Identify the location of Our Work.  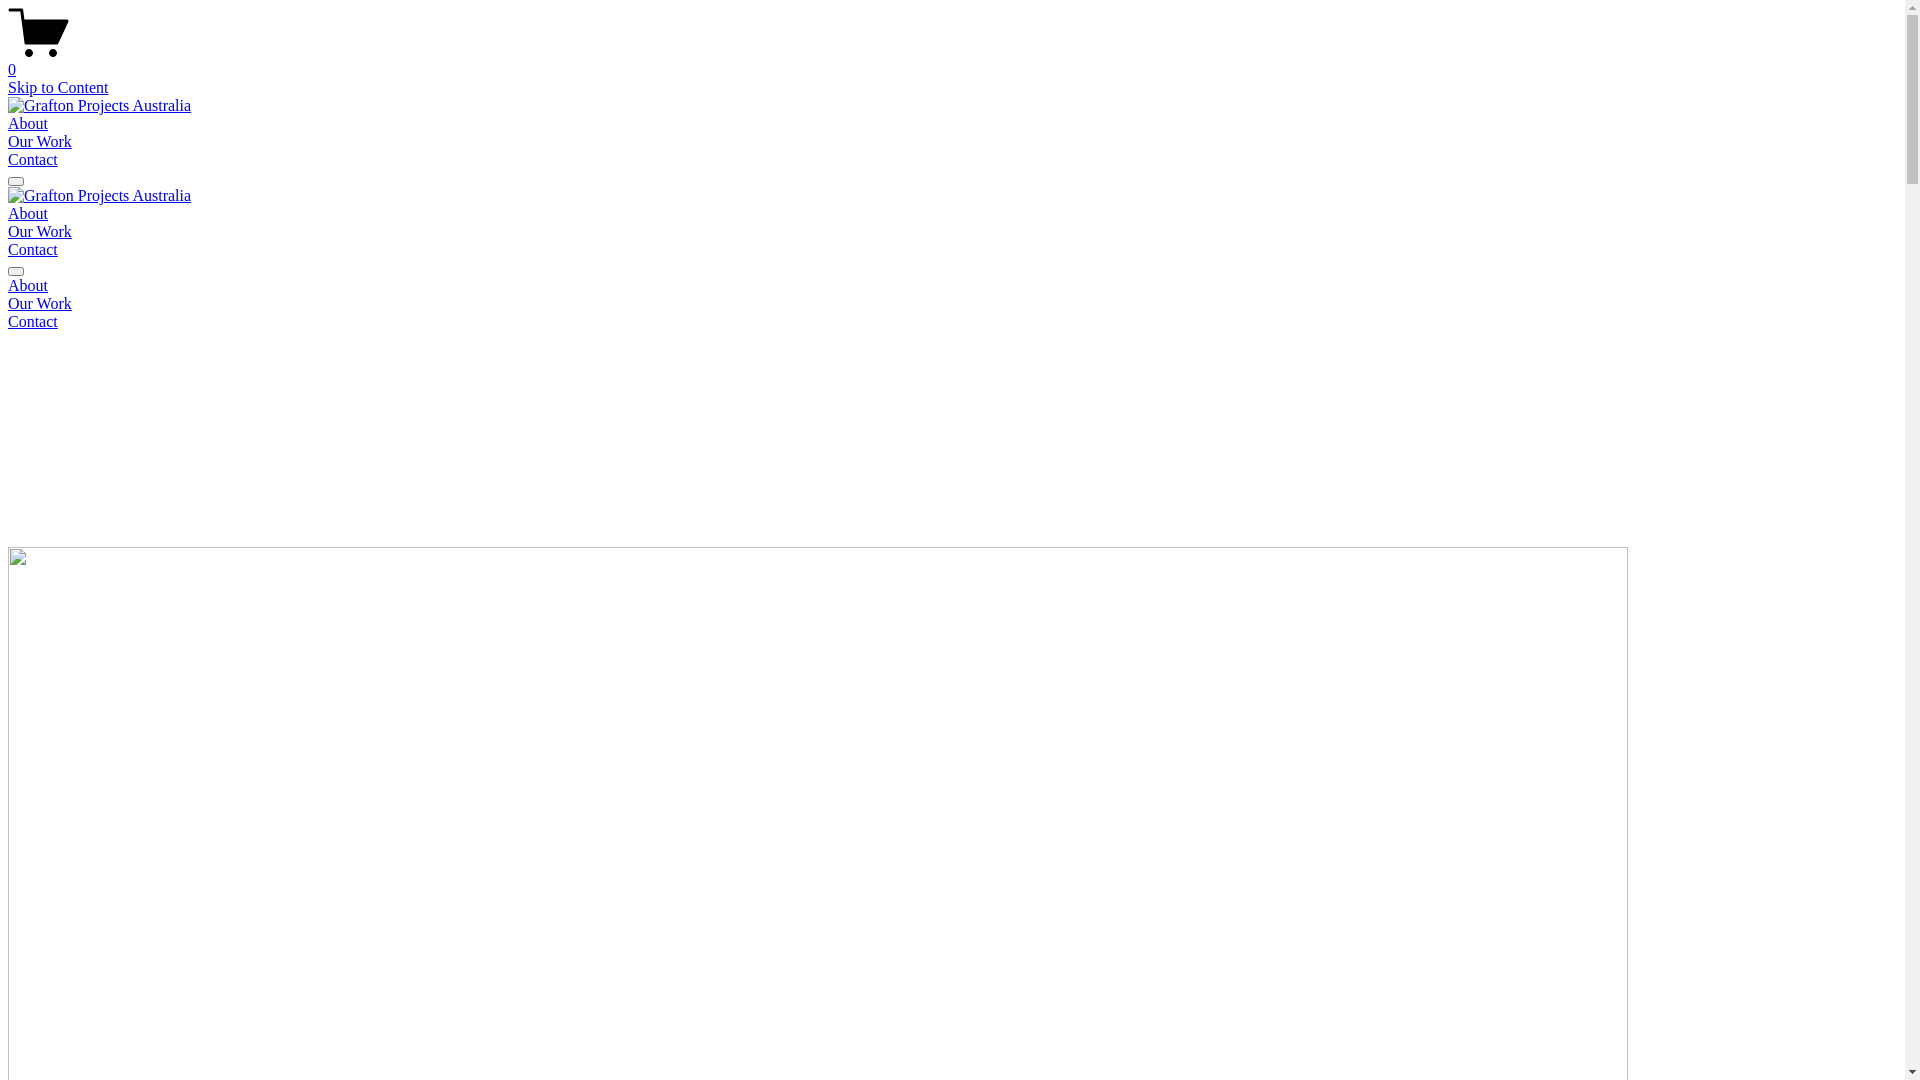
(952, 304).